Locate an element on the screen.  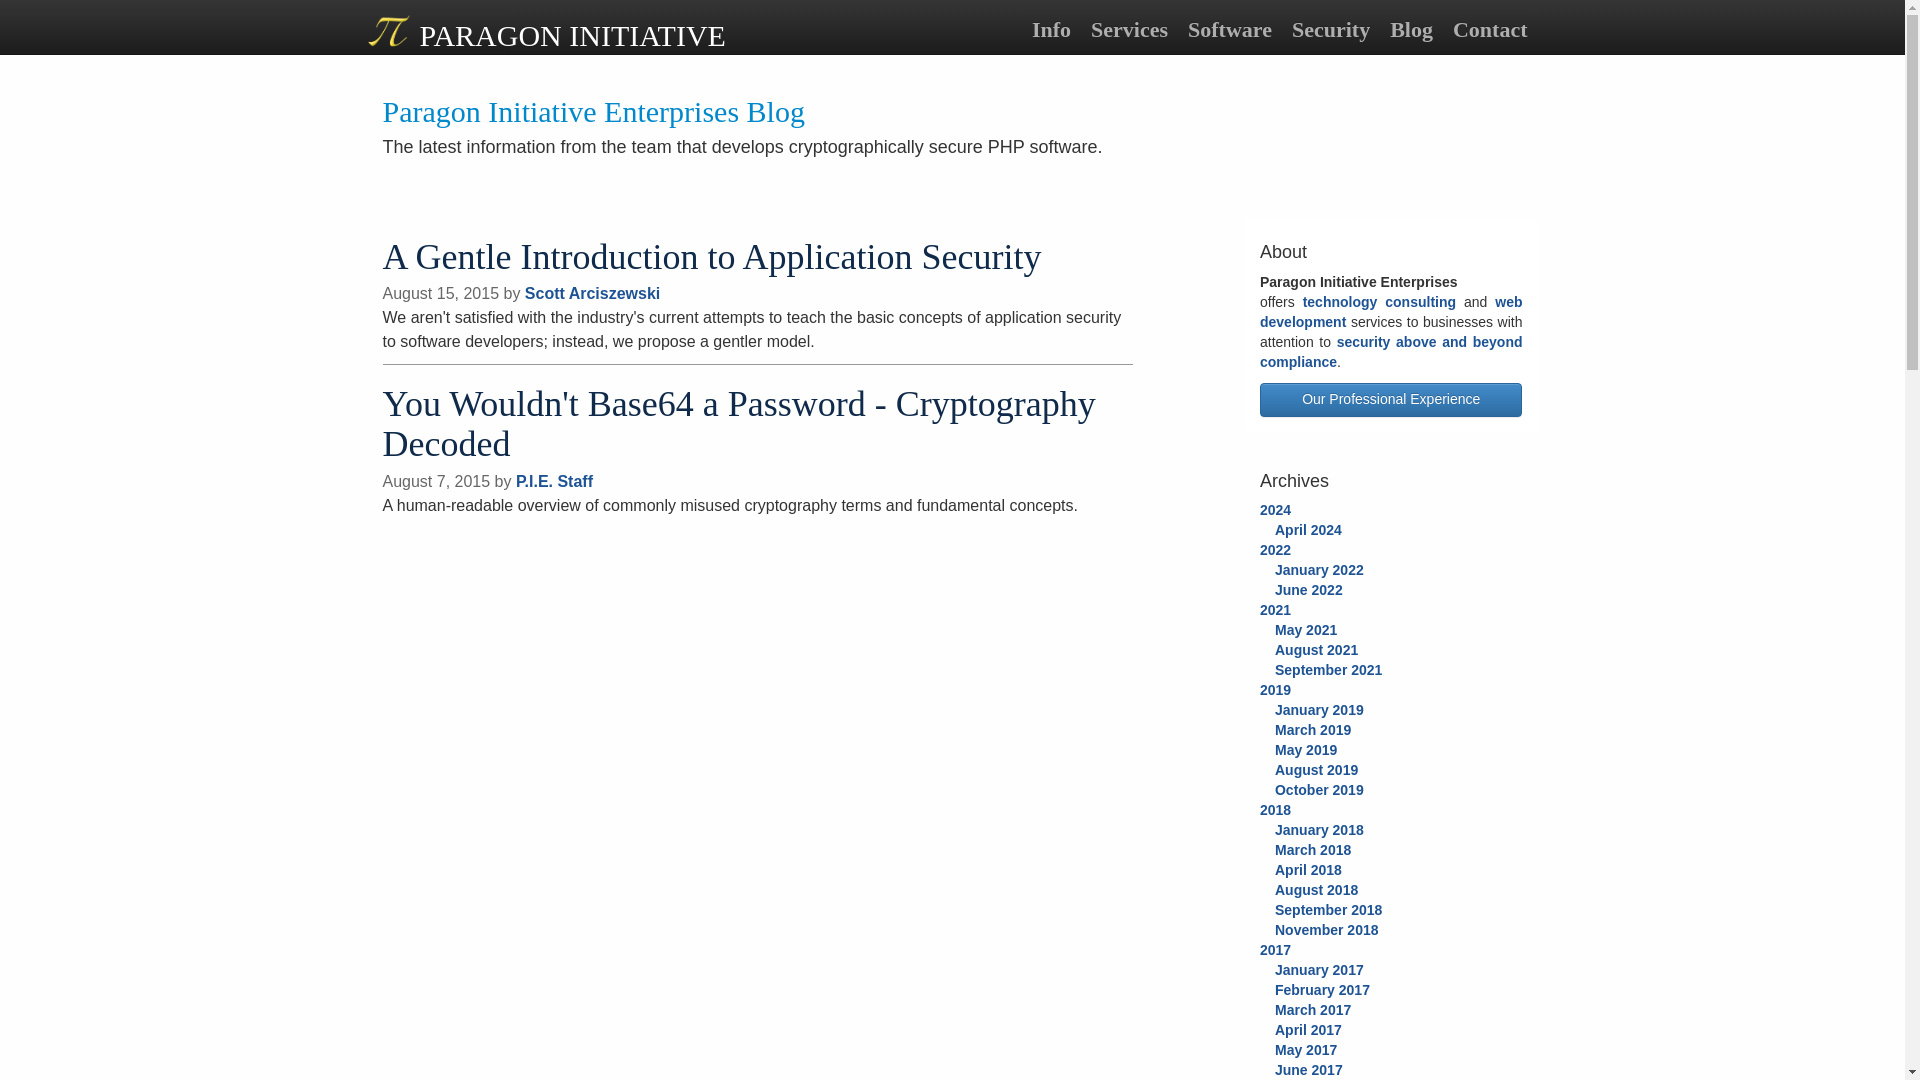
September 2021 is located at coordinates (1328, 670).